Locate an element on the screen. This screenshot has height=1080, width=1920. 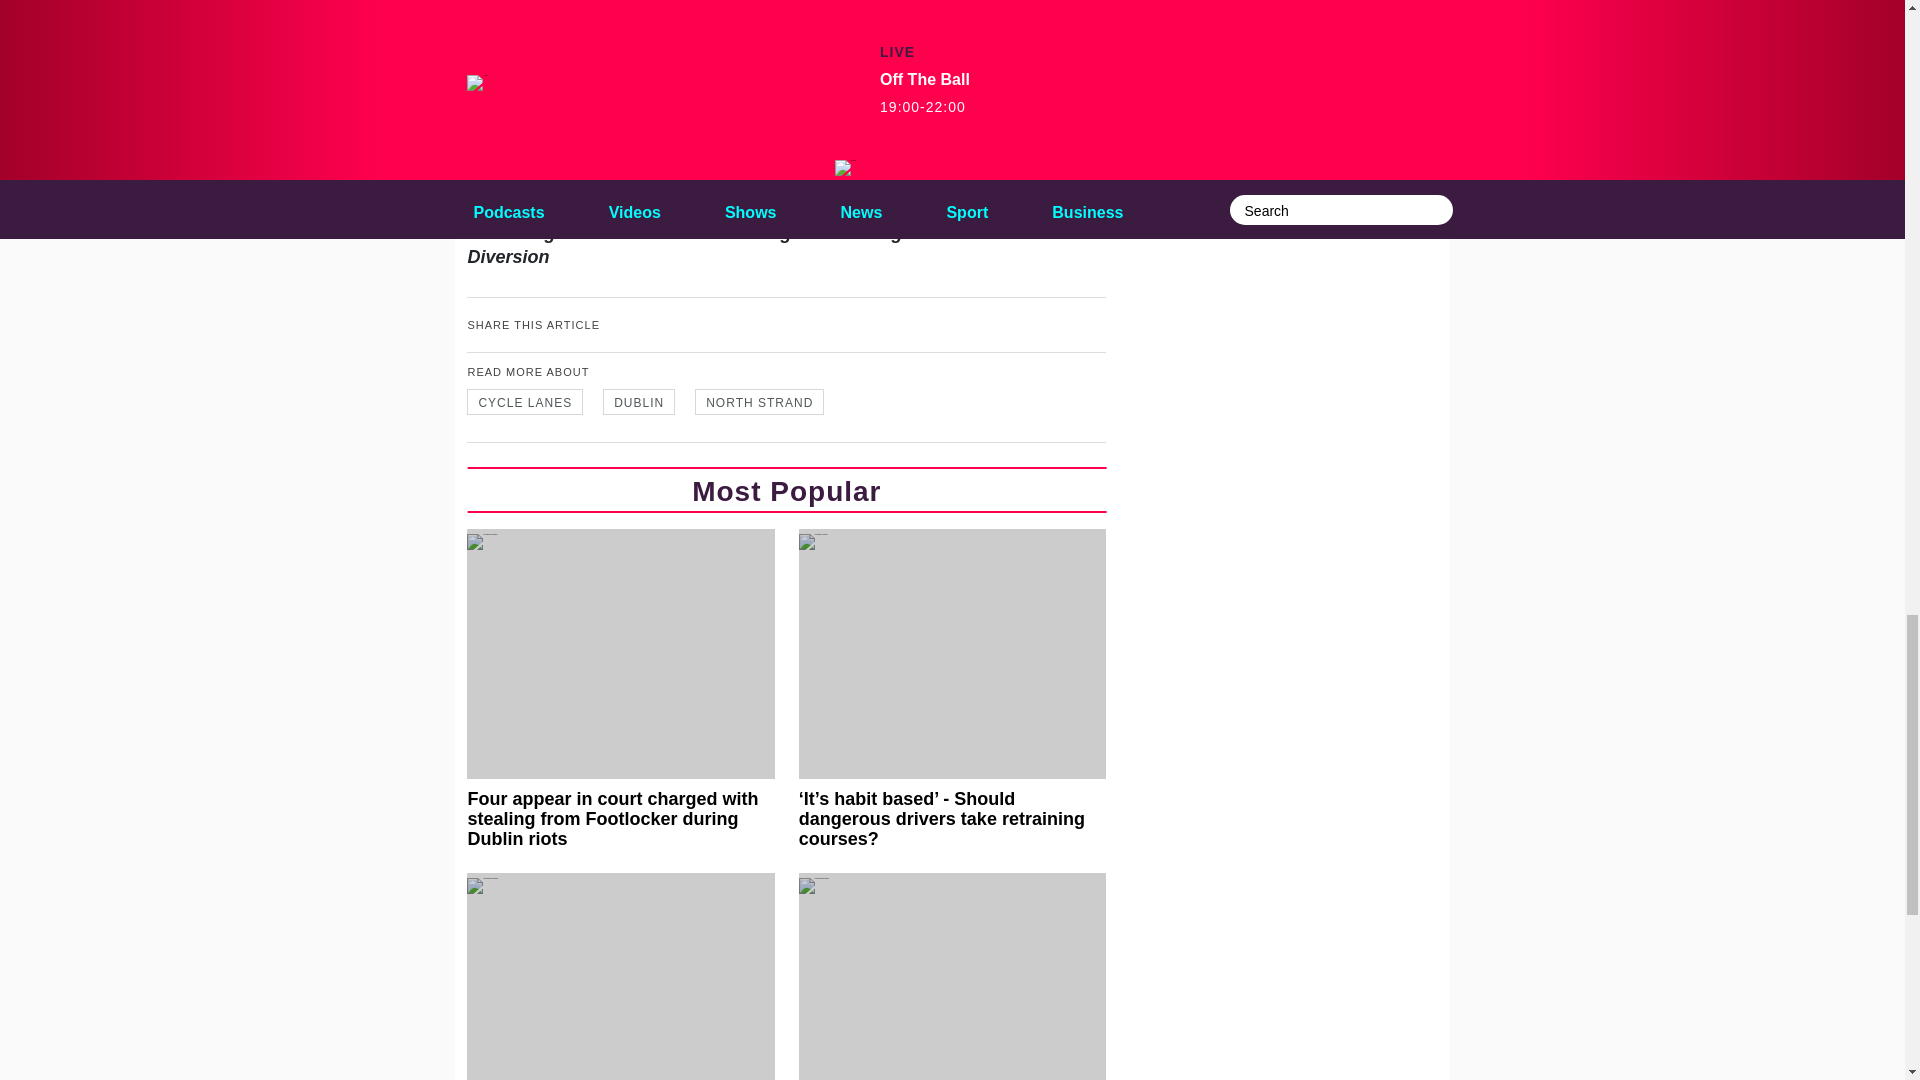
DUBLIN is located at coordinates (638, 401).